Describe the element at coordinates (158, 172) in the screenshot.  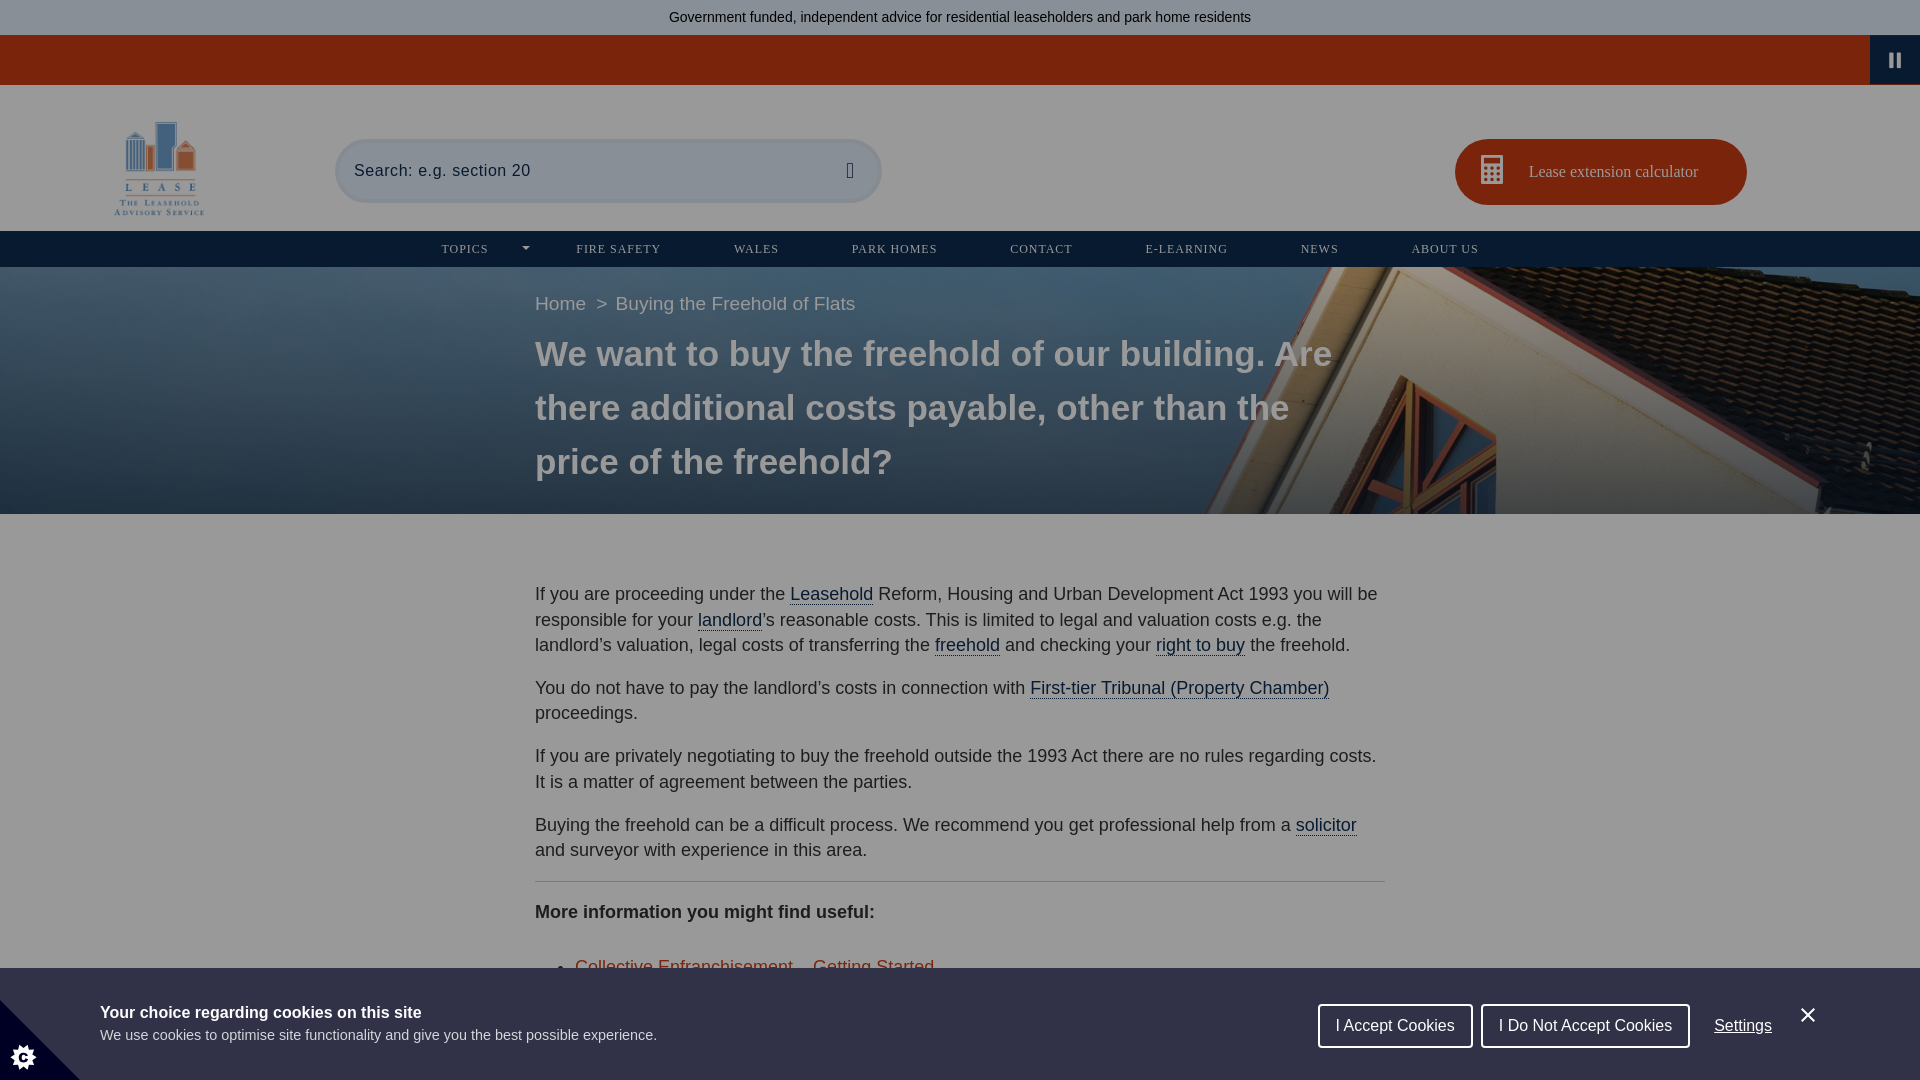
I see `The Leasehold Advisory Service` at that location.